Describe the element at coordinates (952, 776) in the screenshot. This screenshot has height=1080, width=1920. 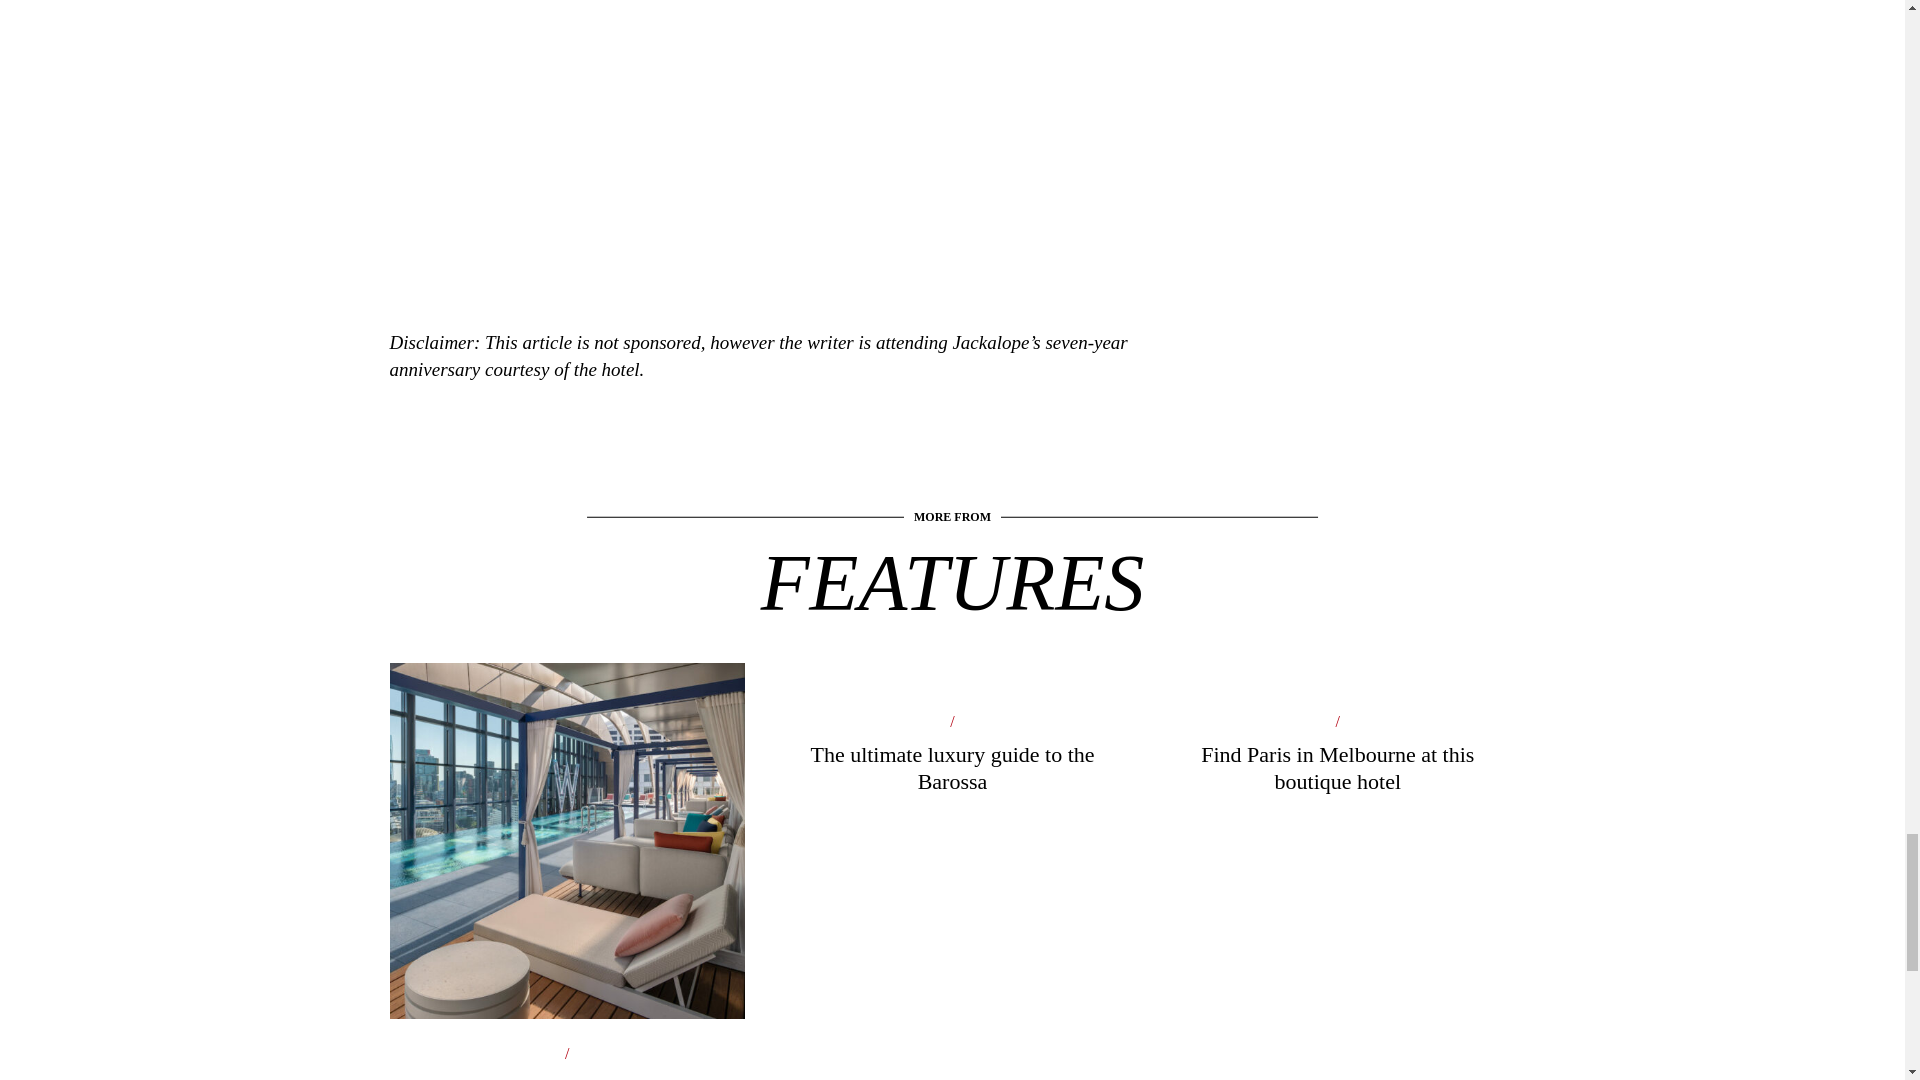
I see `The ultimate luxury guide to the Barossa` at that location.